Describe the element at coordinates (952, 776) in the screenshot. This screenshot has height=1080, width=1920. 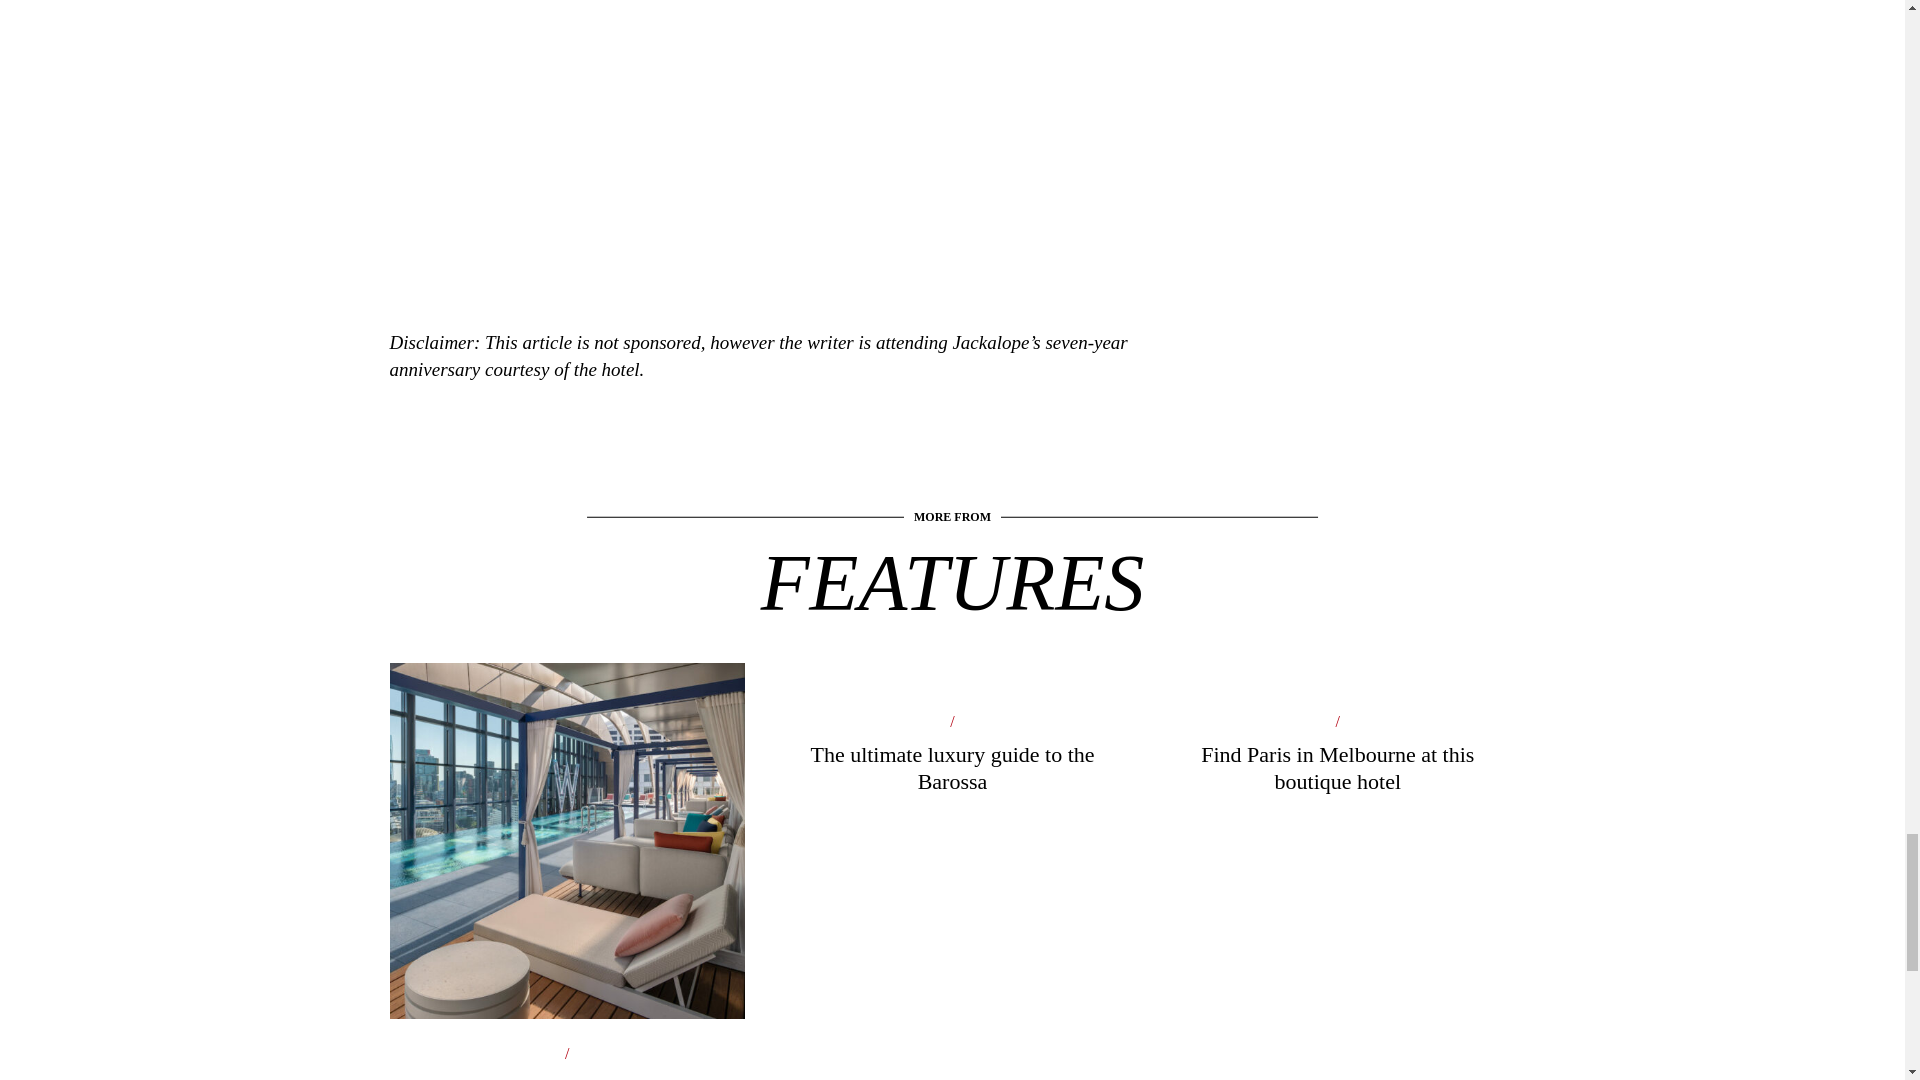
I see `The ultimate luxury guide to the Barossa` at that location.